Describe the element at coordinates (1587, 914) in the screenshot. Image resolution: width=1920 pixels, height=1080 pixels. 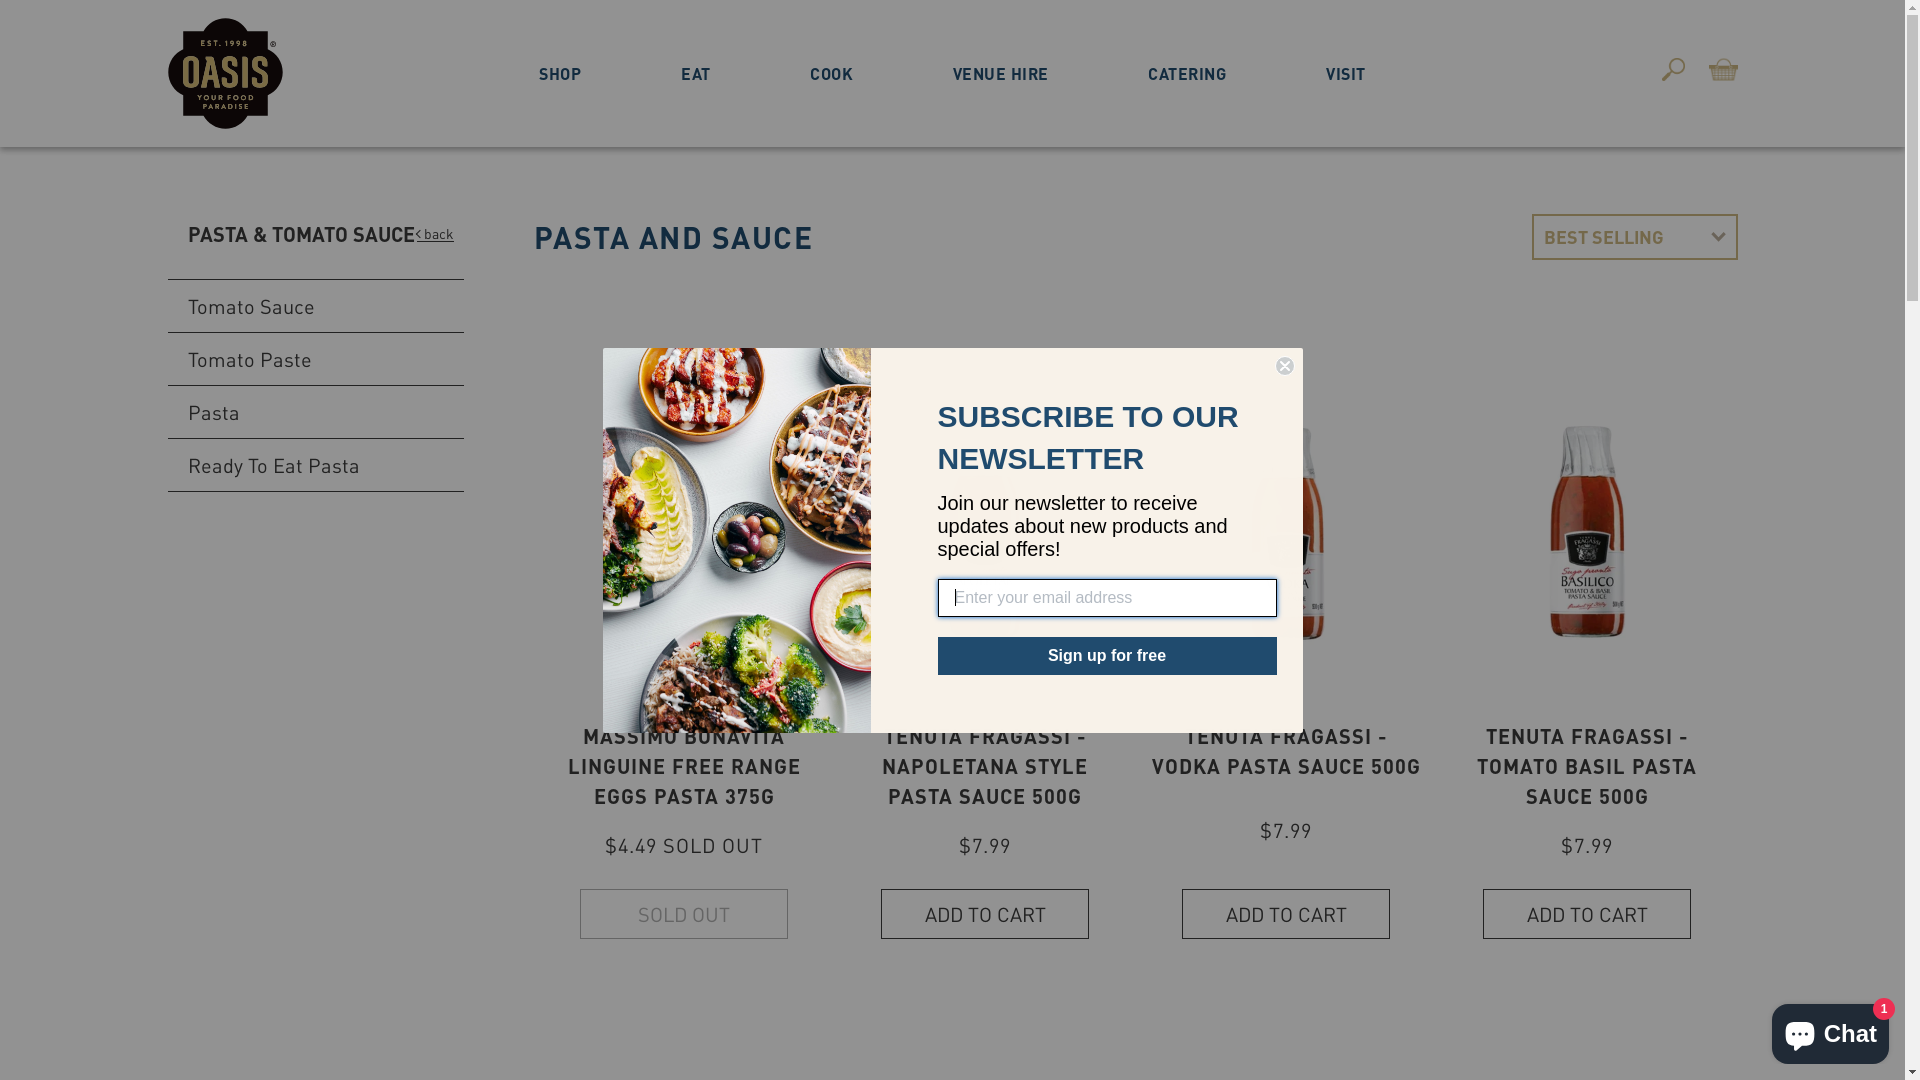
I see `ADD TO CART` at that location.